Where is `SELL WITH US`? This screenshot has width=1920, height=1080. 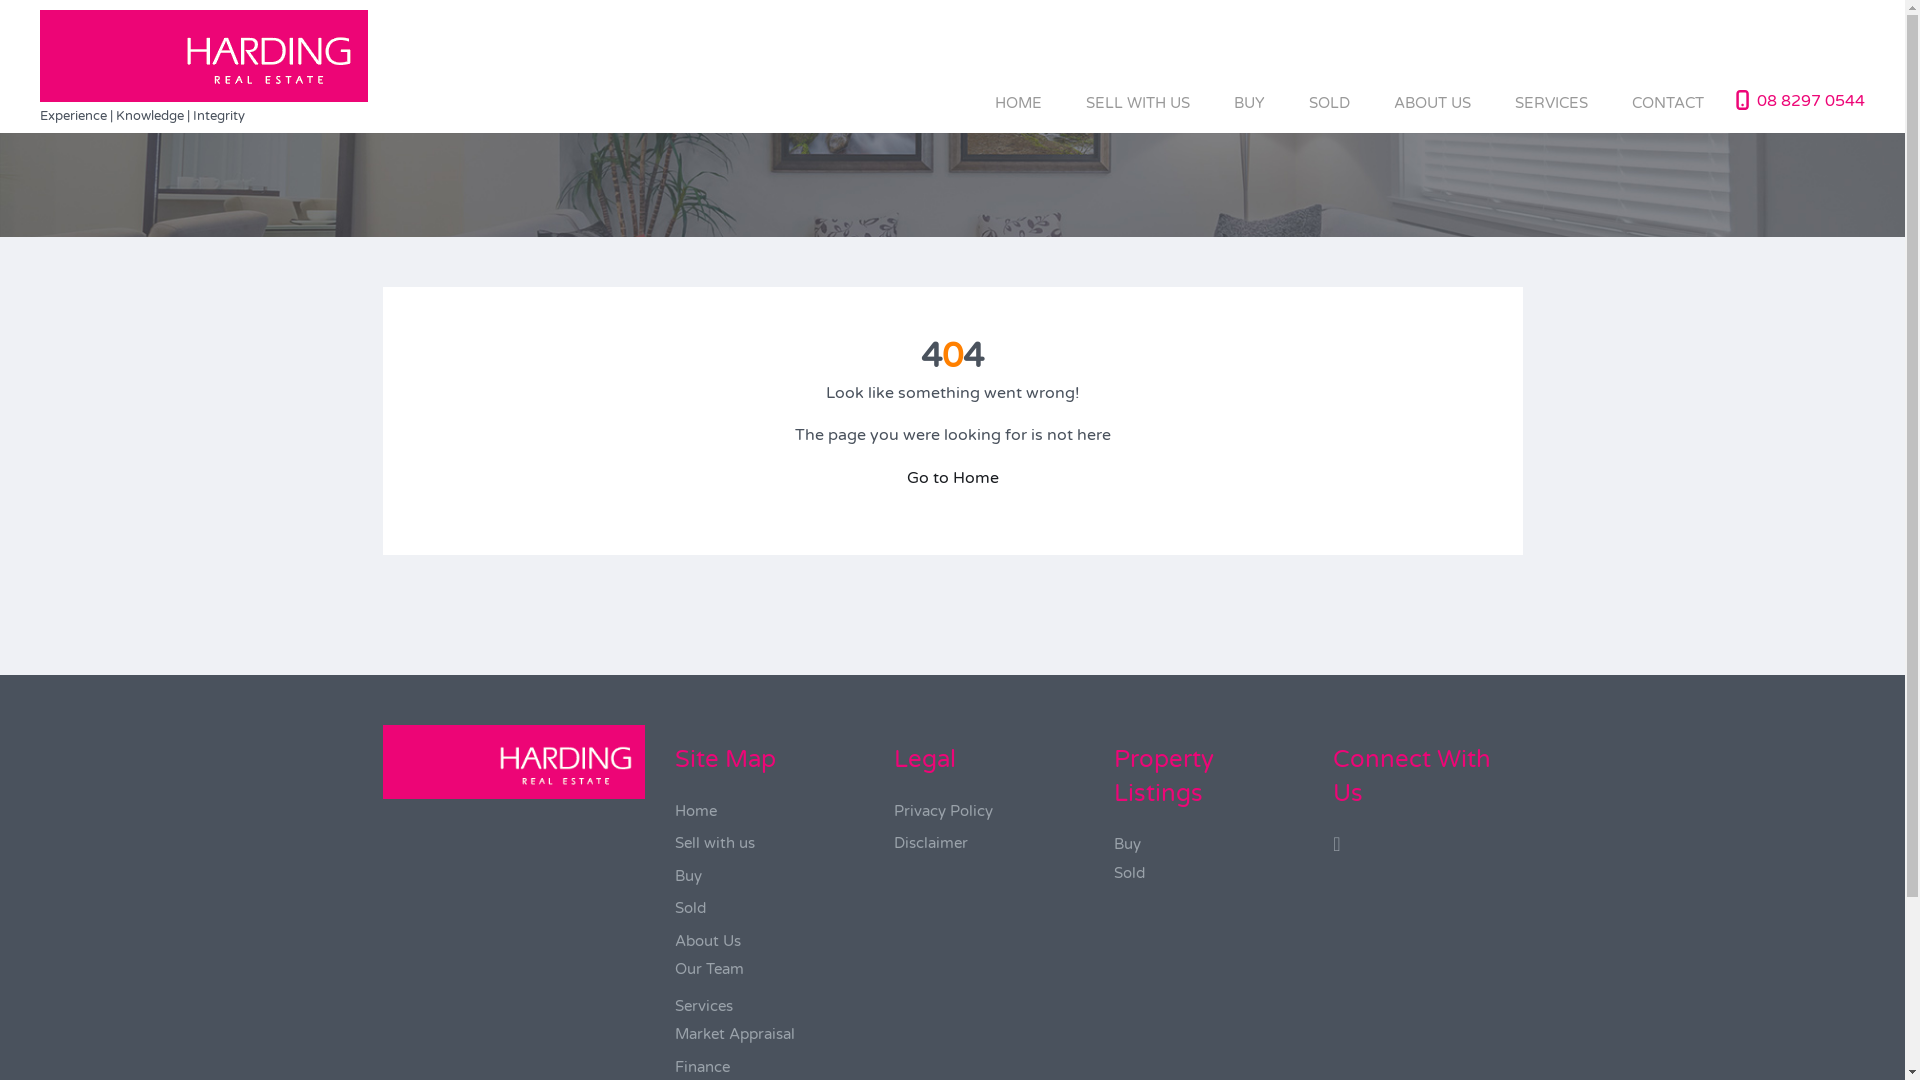
SELL WITH US is located at coordinates (1138, 102).